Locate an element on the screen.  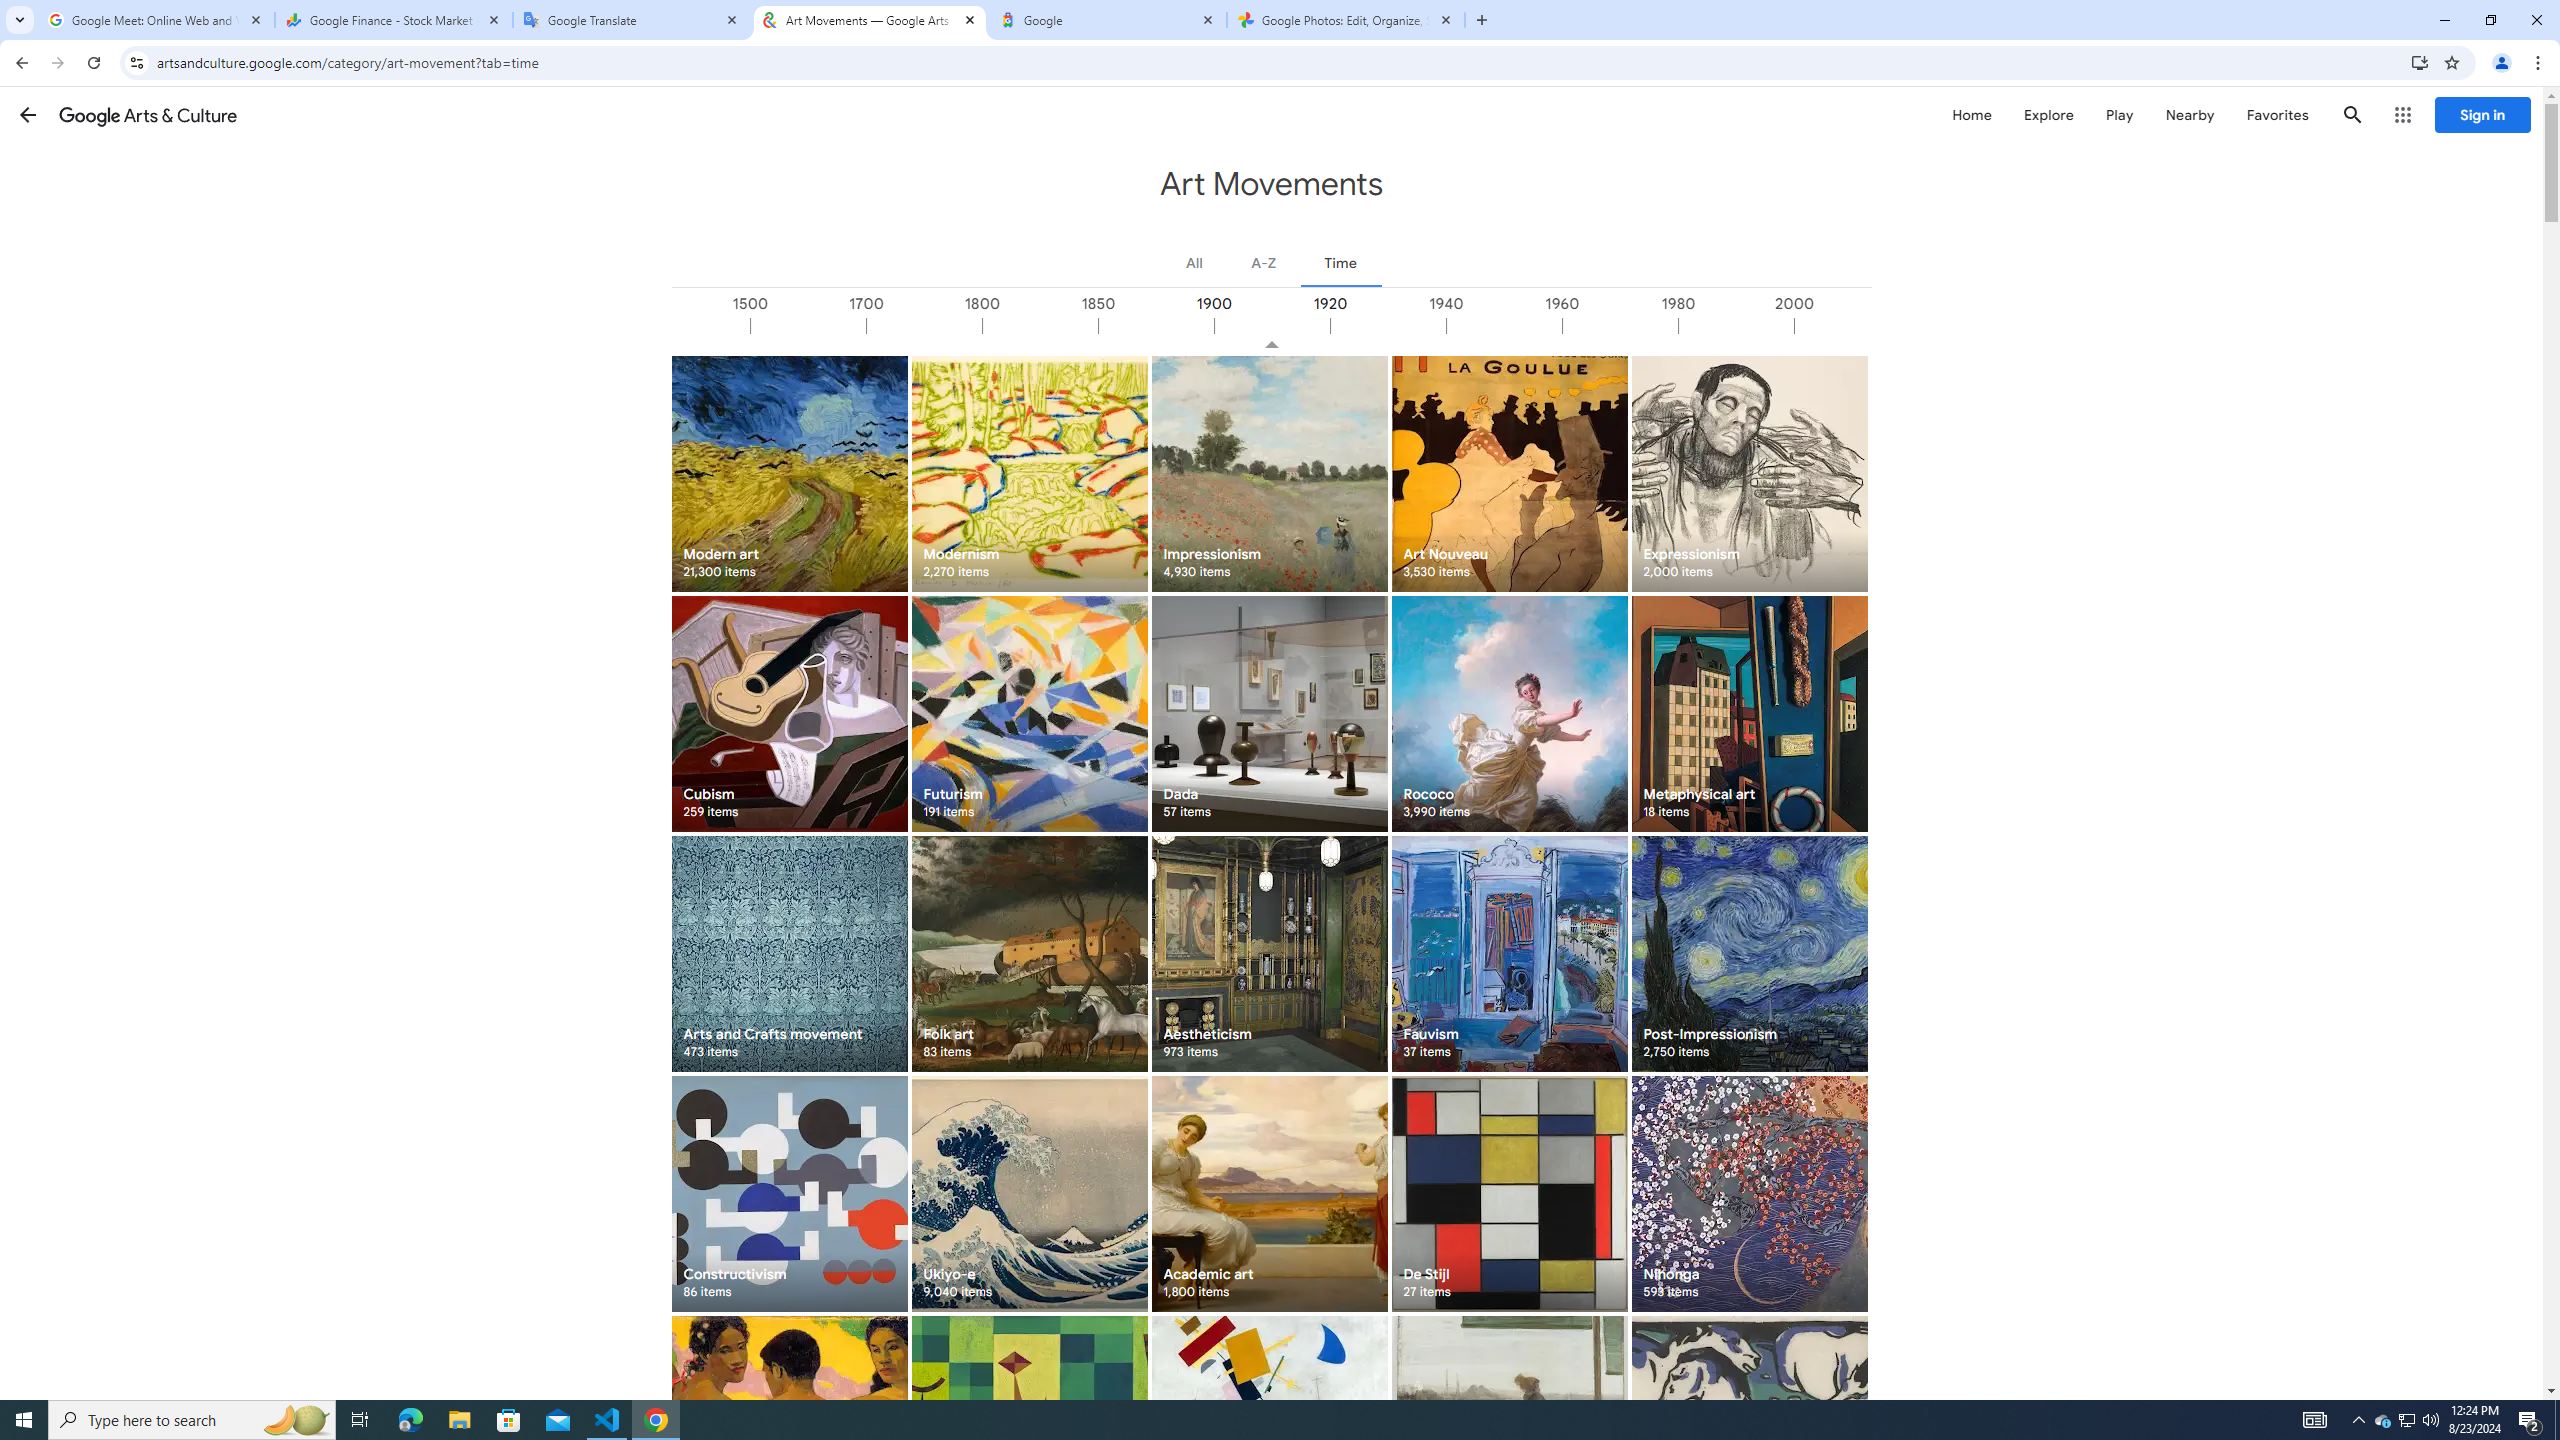
De Stijl 27 items is located at coordinates (1509, 1193).